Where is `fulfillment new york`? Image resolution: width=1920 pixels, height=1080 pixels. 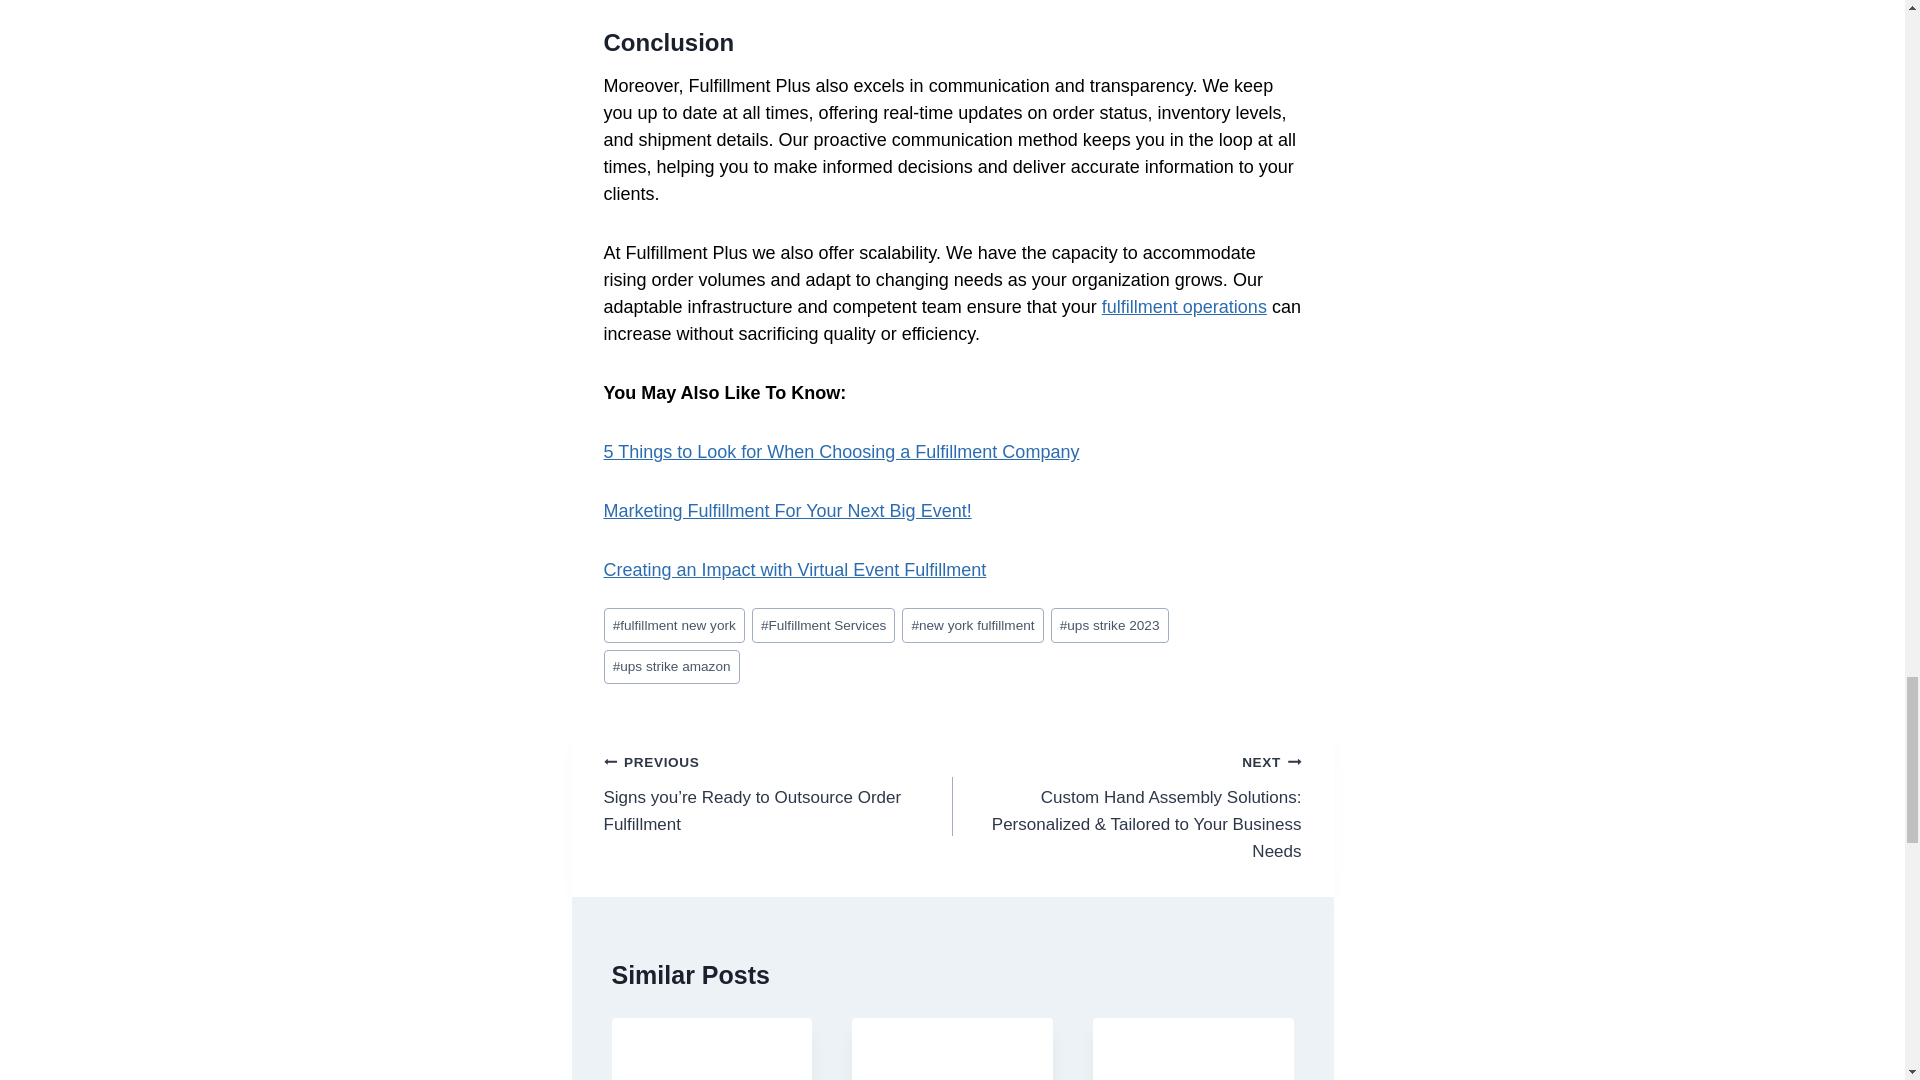
fulfillment new york is located at coordinates (674, 625).